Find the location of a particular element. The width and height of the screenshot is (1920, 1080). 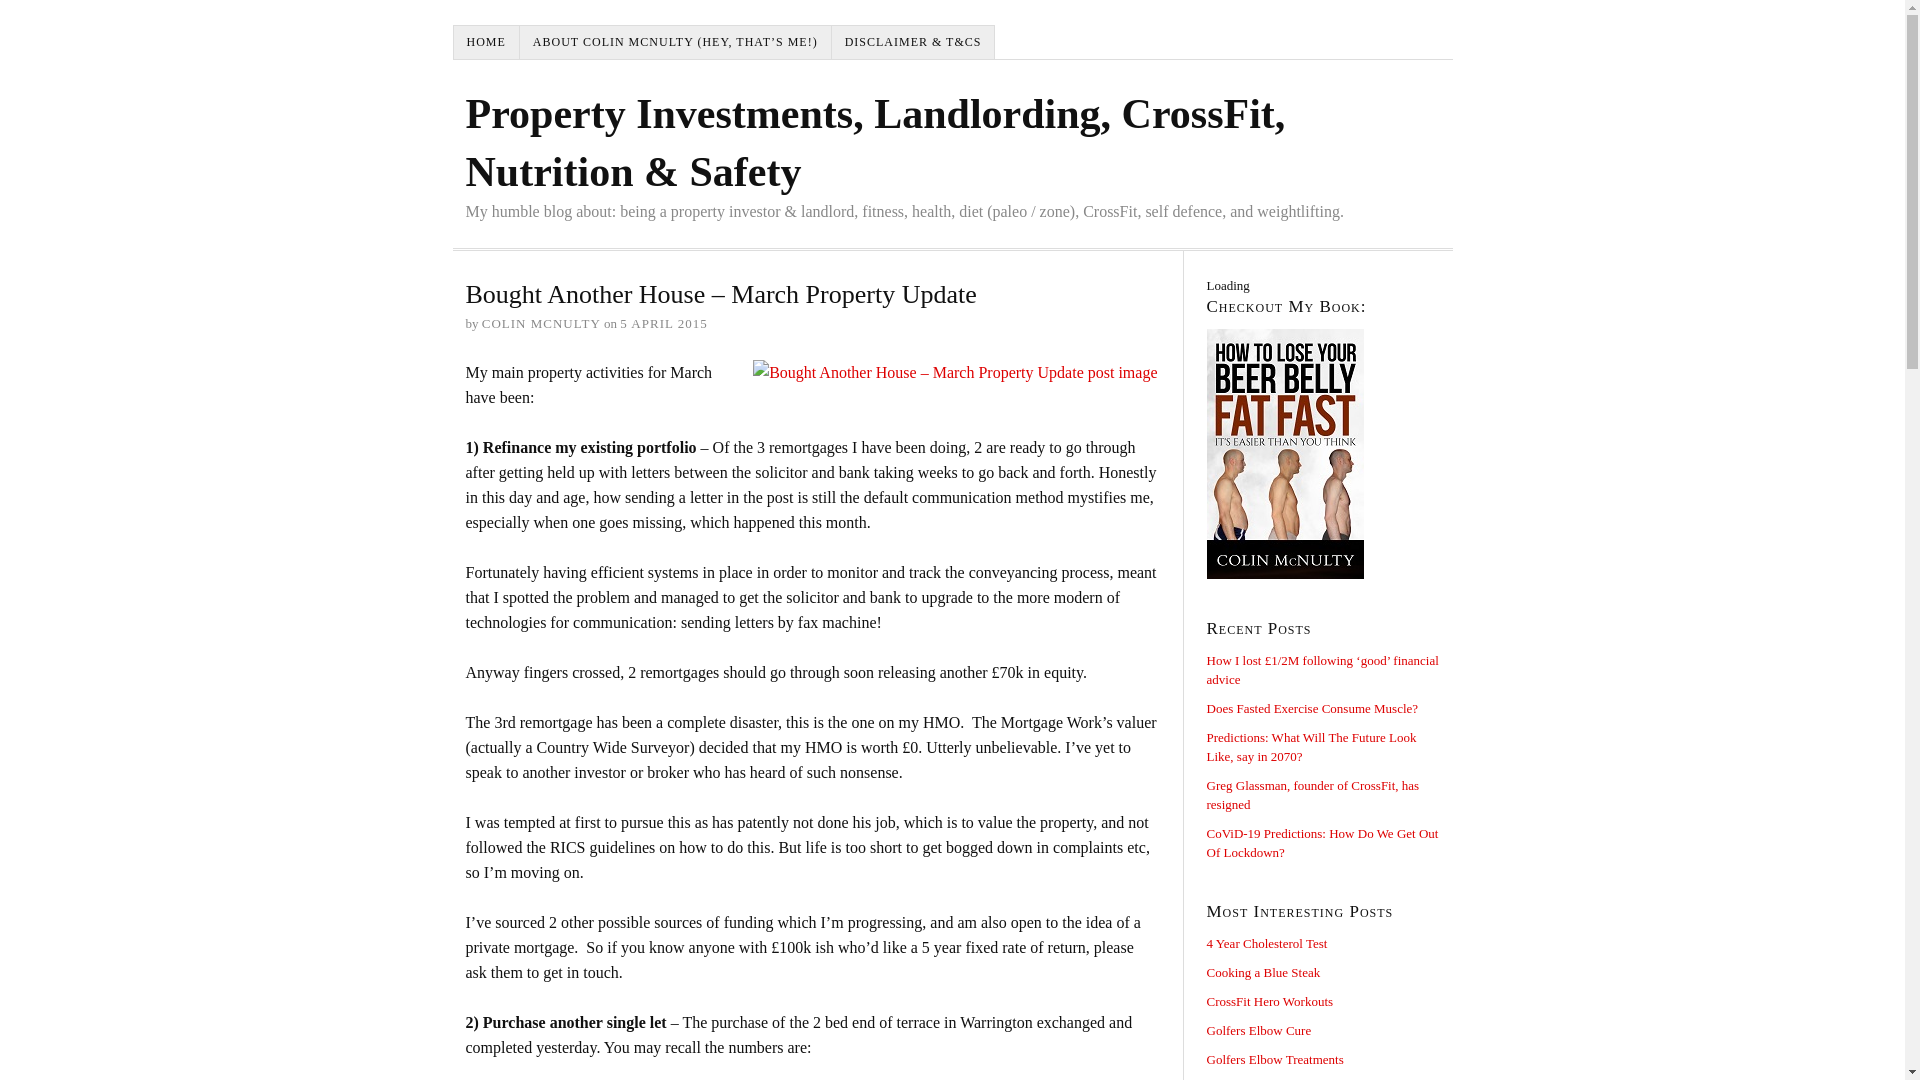

3 years research on Golfers Elbow Treatments and Exercises is located at coordinates (1274, 1059).